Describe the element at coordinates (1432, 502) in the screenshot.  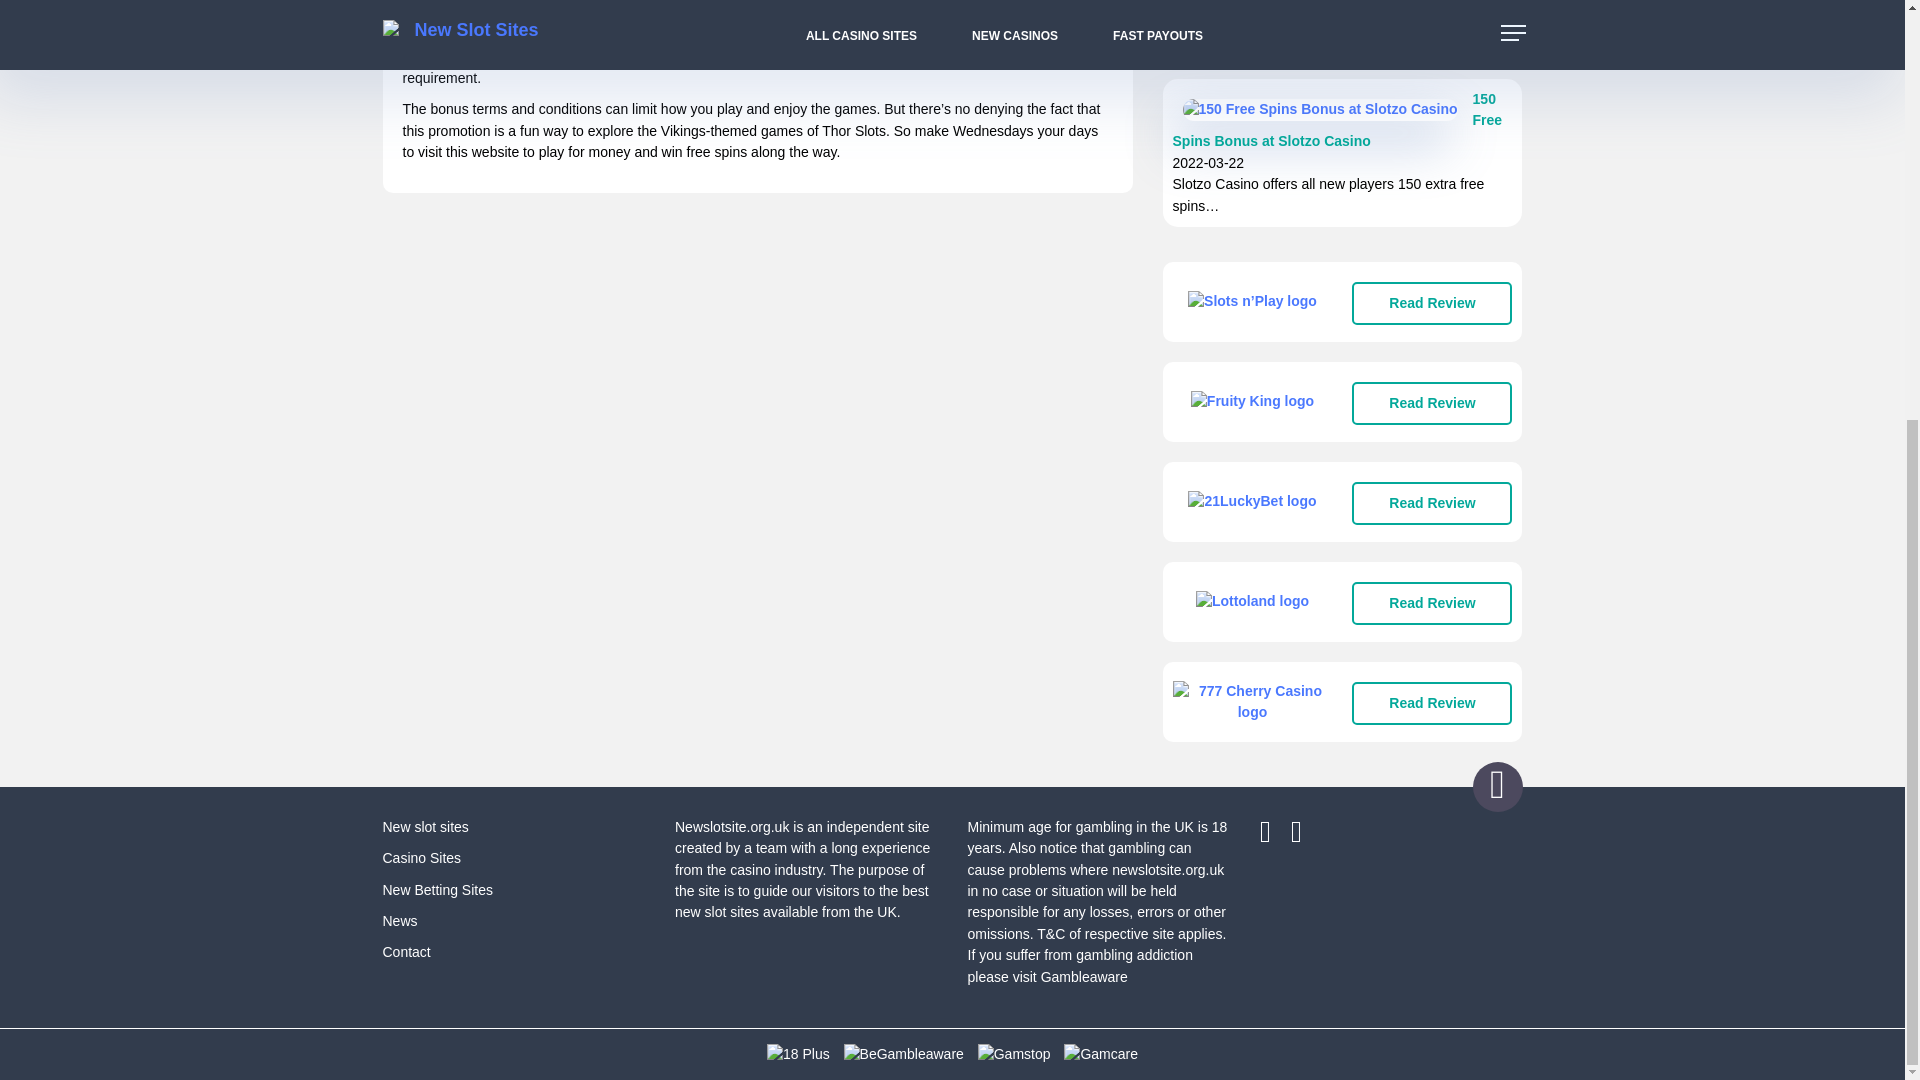
I see `Read Review` at that location.